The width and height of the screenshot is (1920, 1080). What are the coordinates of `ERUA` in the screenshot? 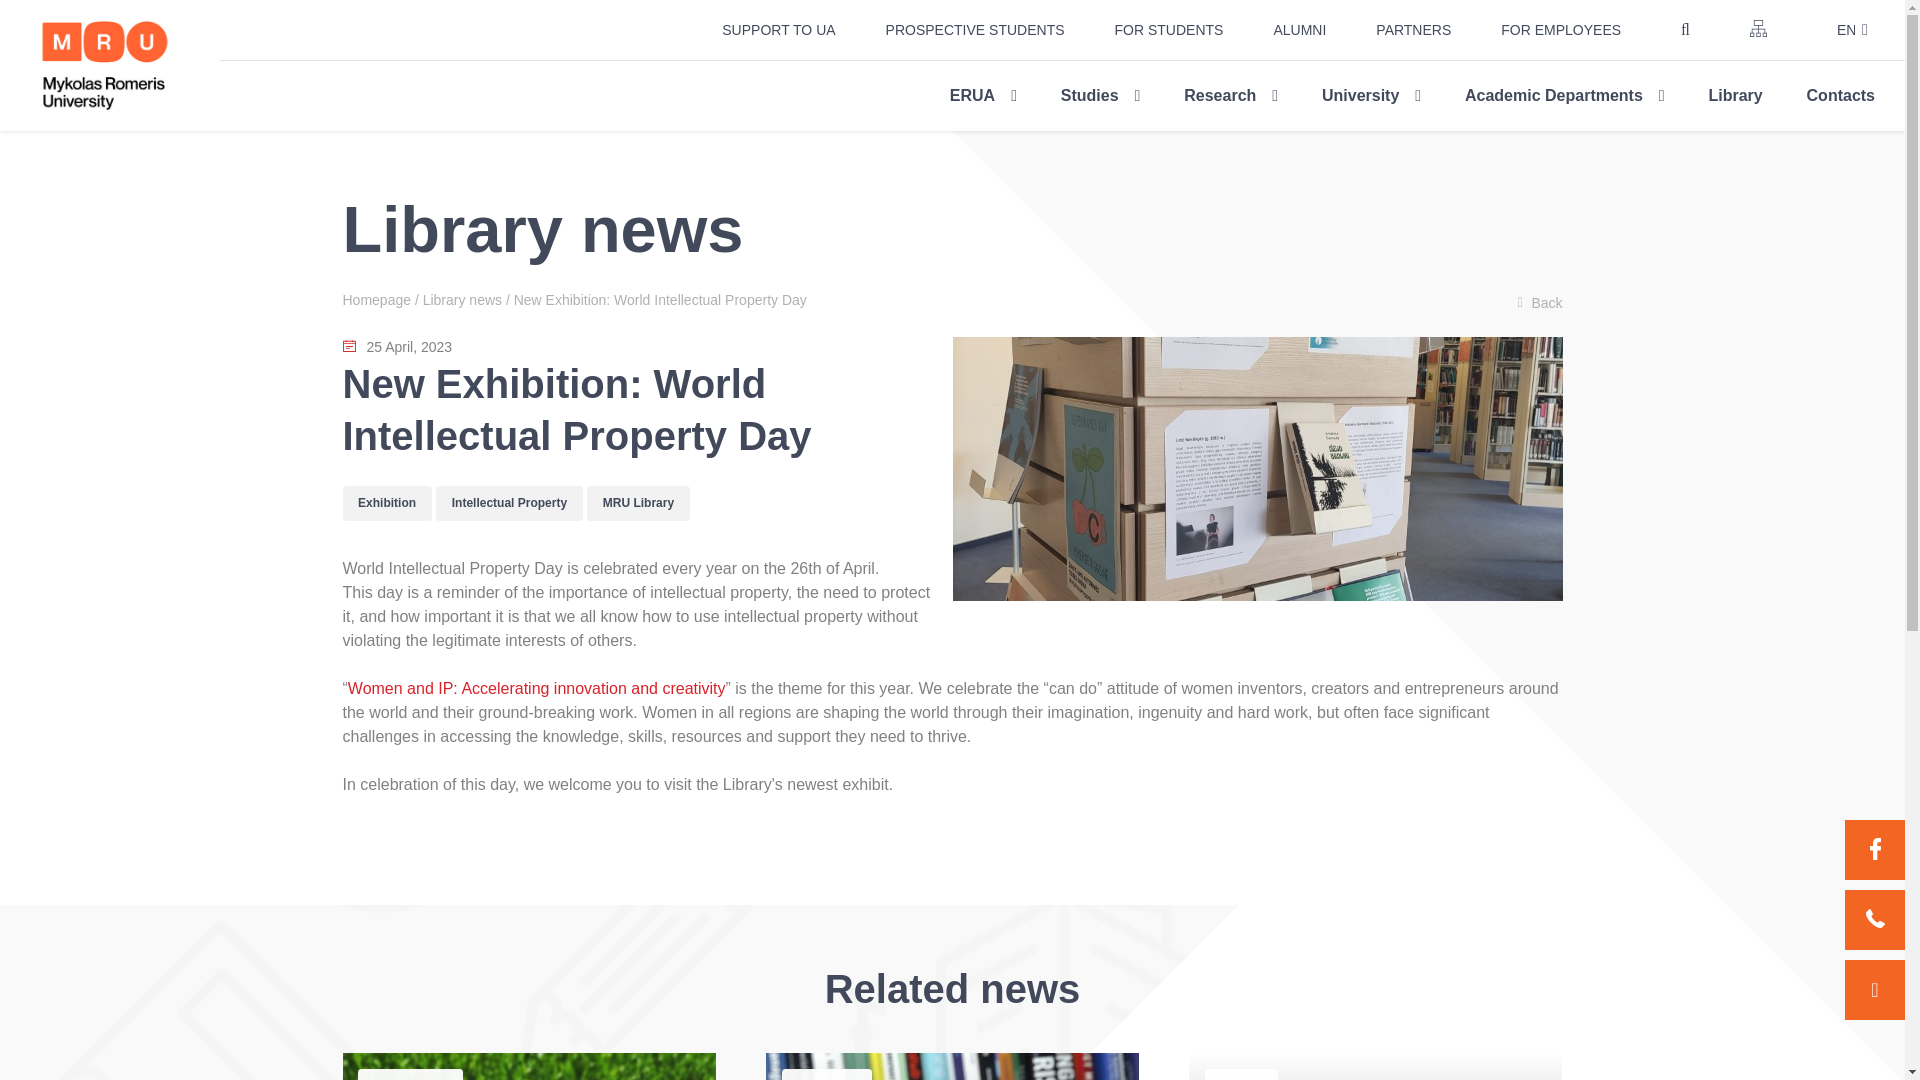 It's located at (982, 95).